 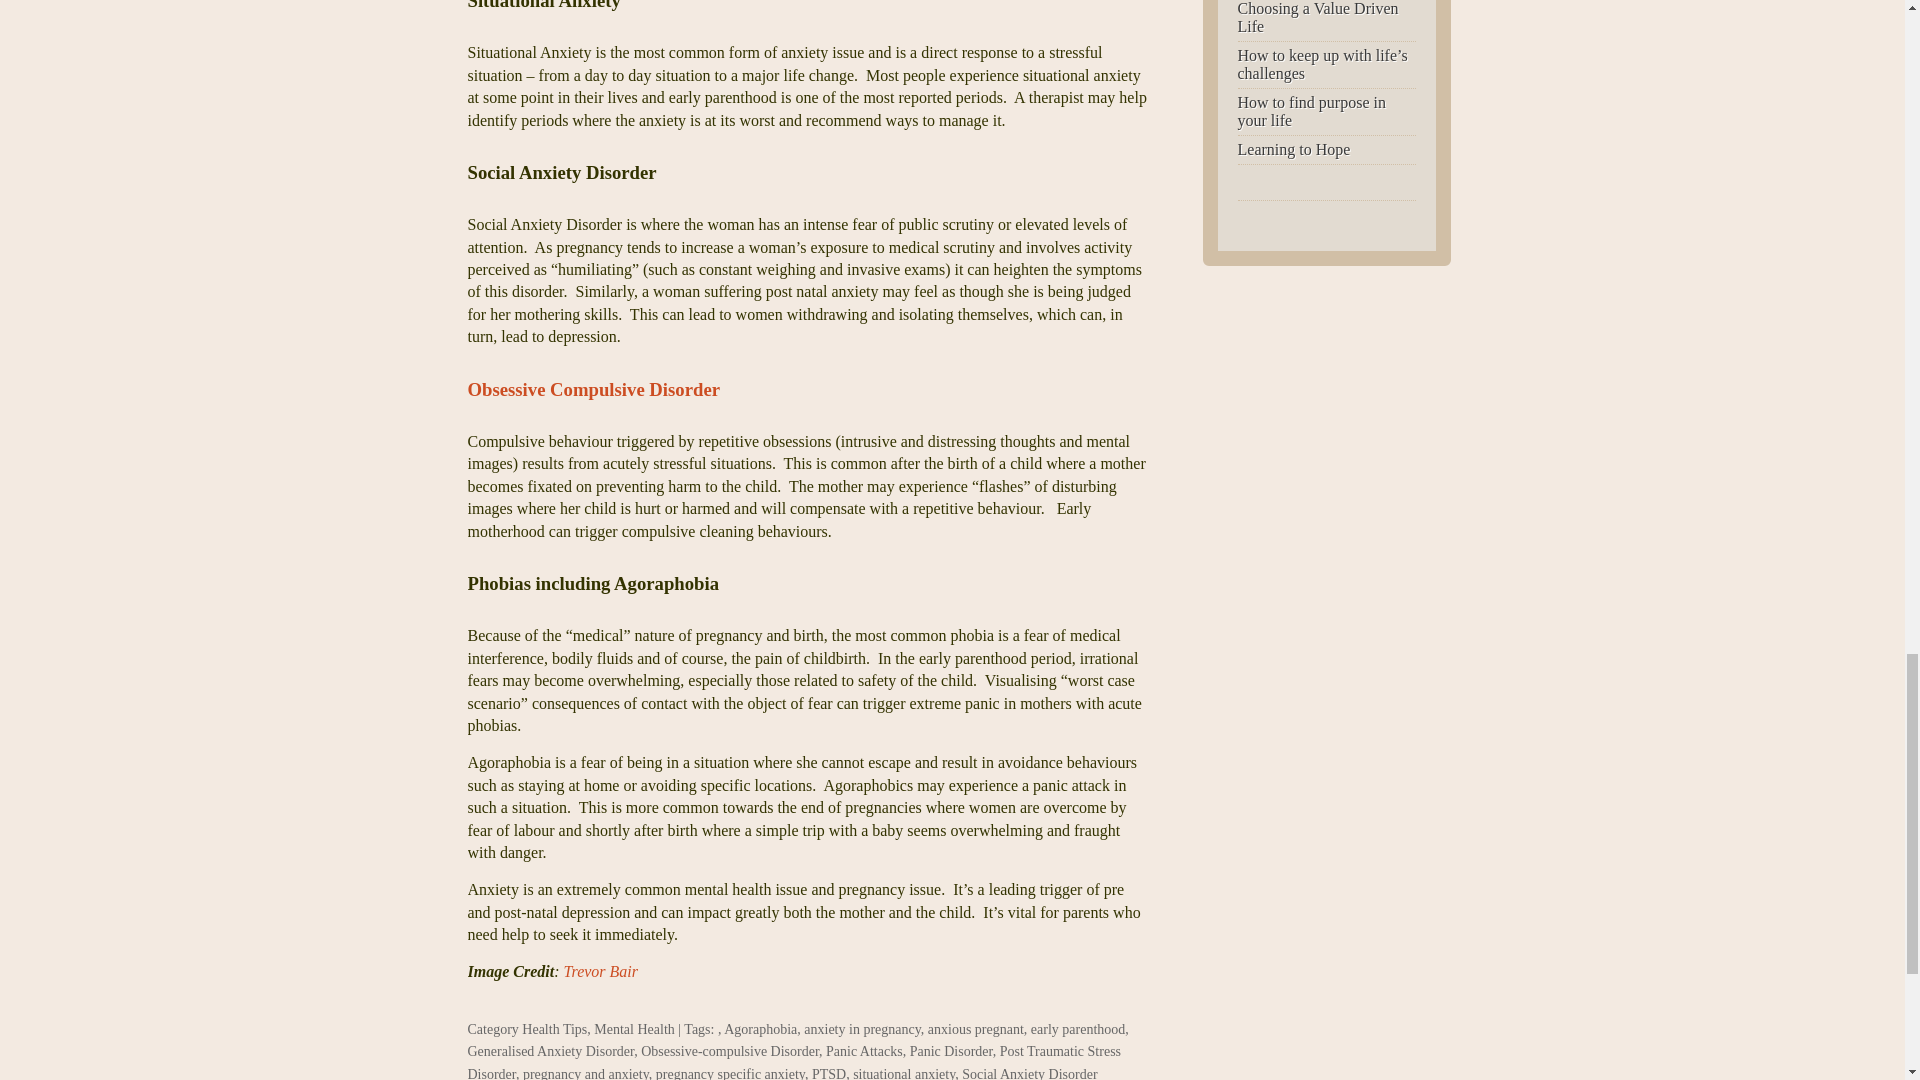 What do you see at coordinates (585, 1074) in the screenshot?
I see `pregnancy and anxiety` at bounding box center [585, 1074].